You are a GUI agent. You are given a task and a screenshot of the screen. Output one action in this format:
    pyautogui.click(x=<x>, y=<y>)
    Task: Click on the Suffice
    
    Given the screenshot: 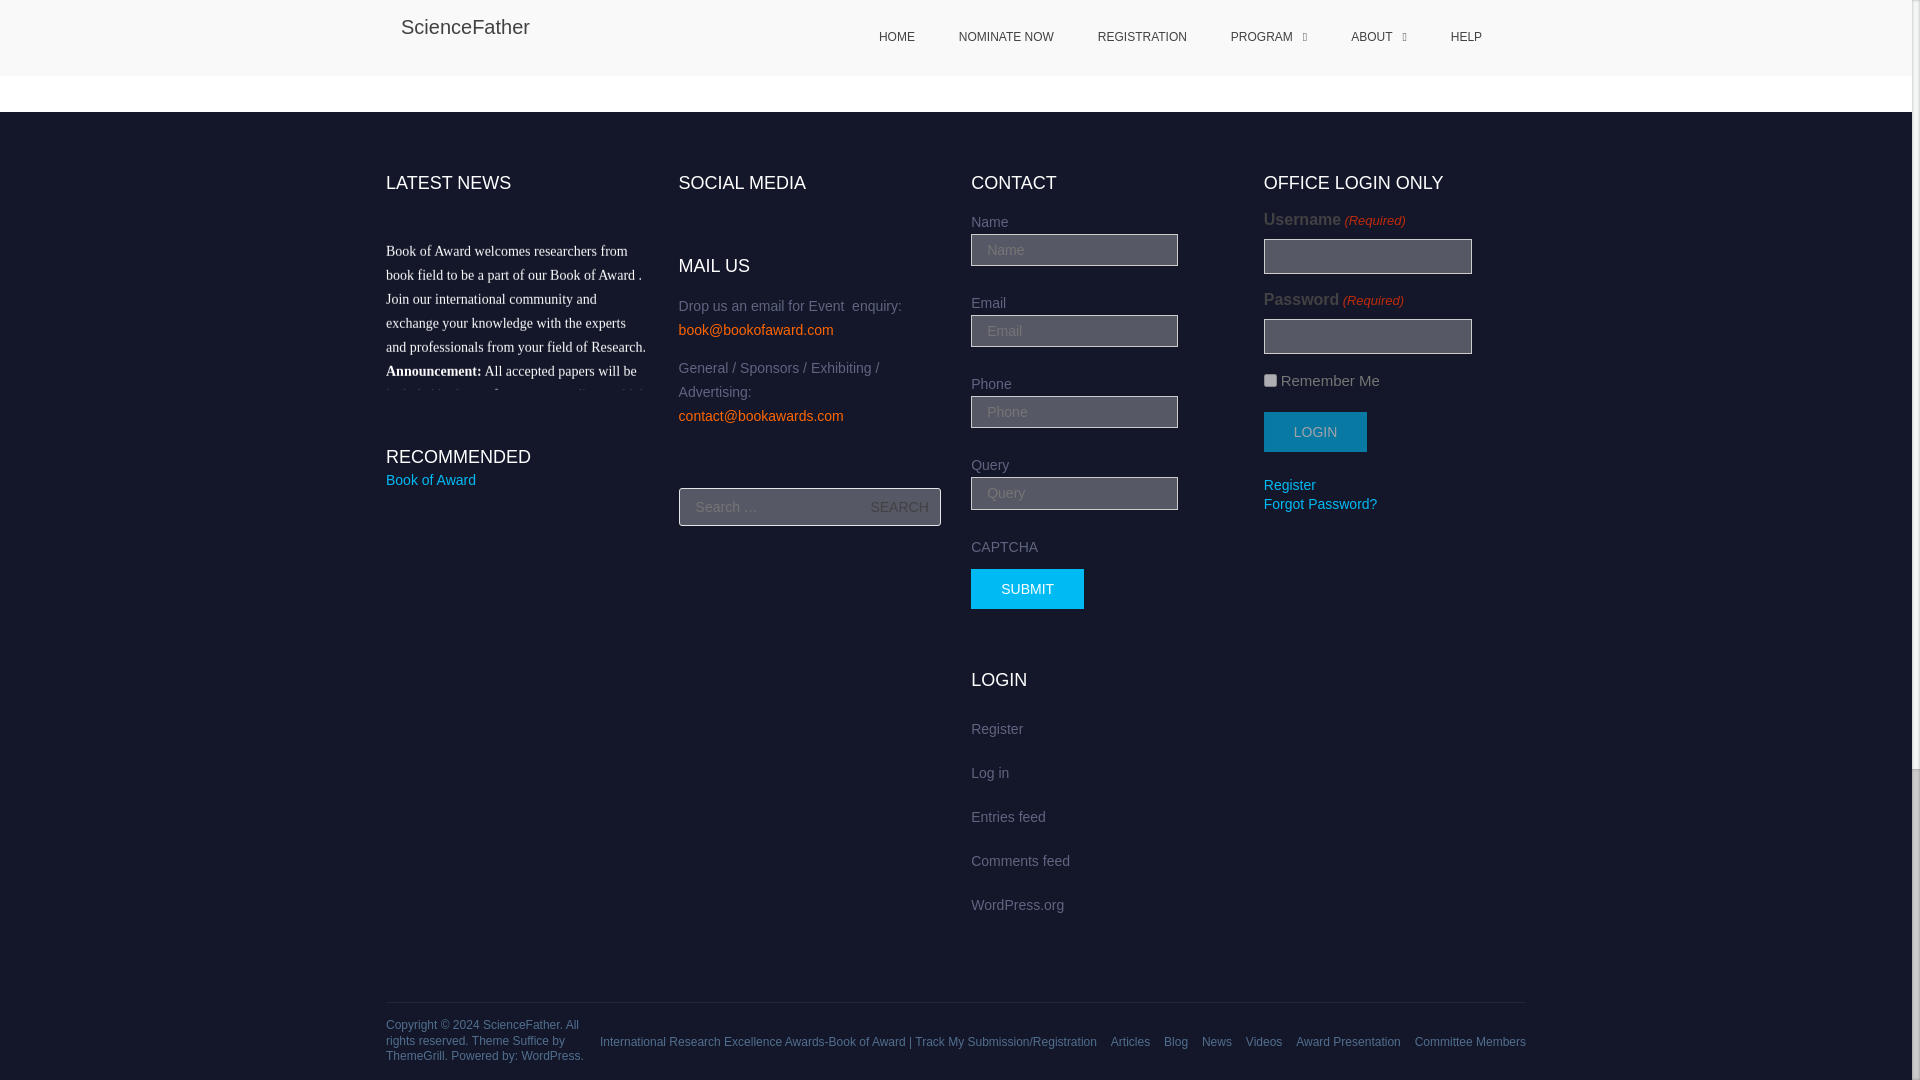 What is the action you would take?
    pyautogui.click(x=530, y=1040)
    